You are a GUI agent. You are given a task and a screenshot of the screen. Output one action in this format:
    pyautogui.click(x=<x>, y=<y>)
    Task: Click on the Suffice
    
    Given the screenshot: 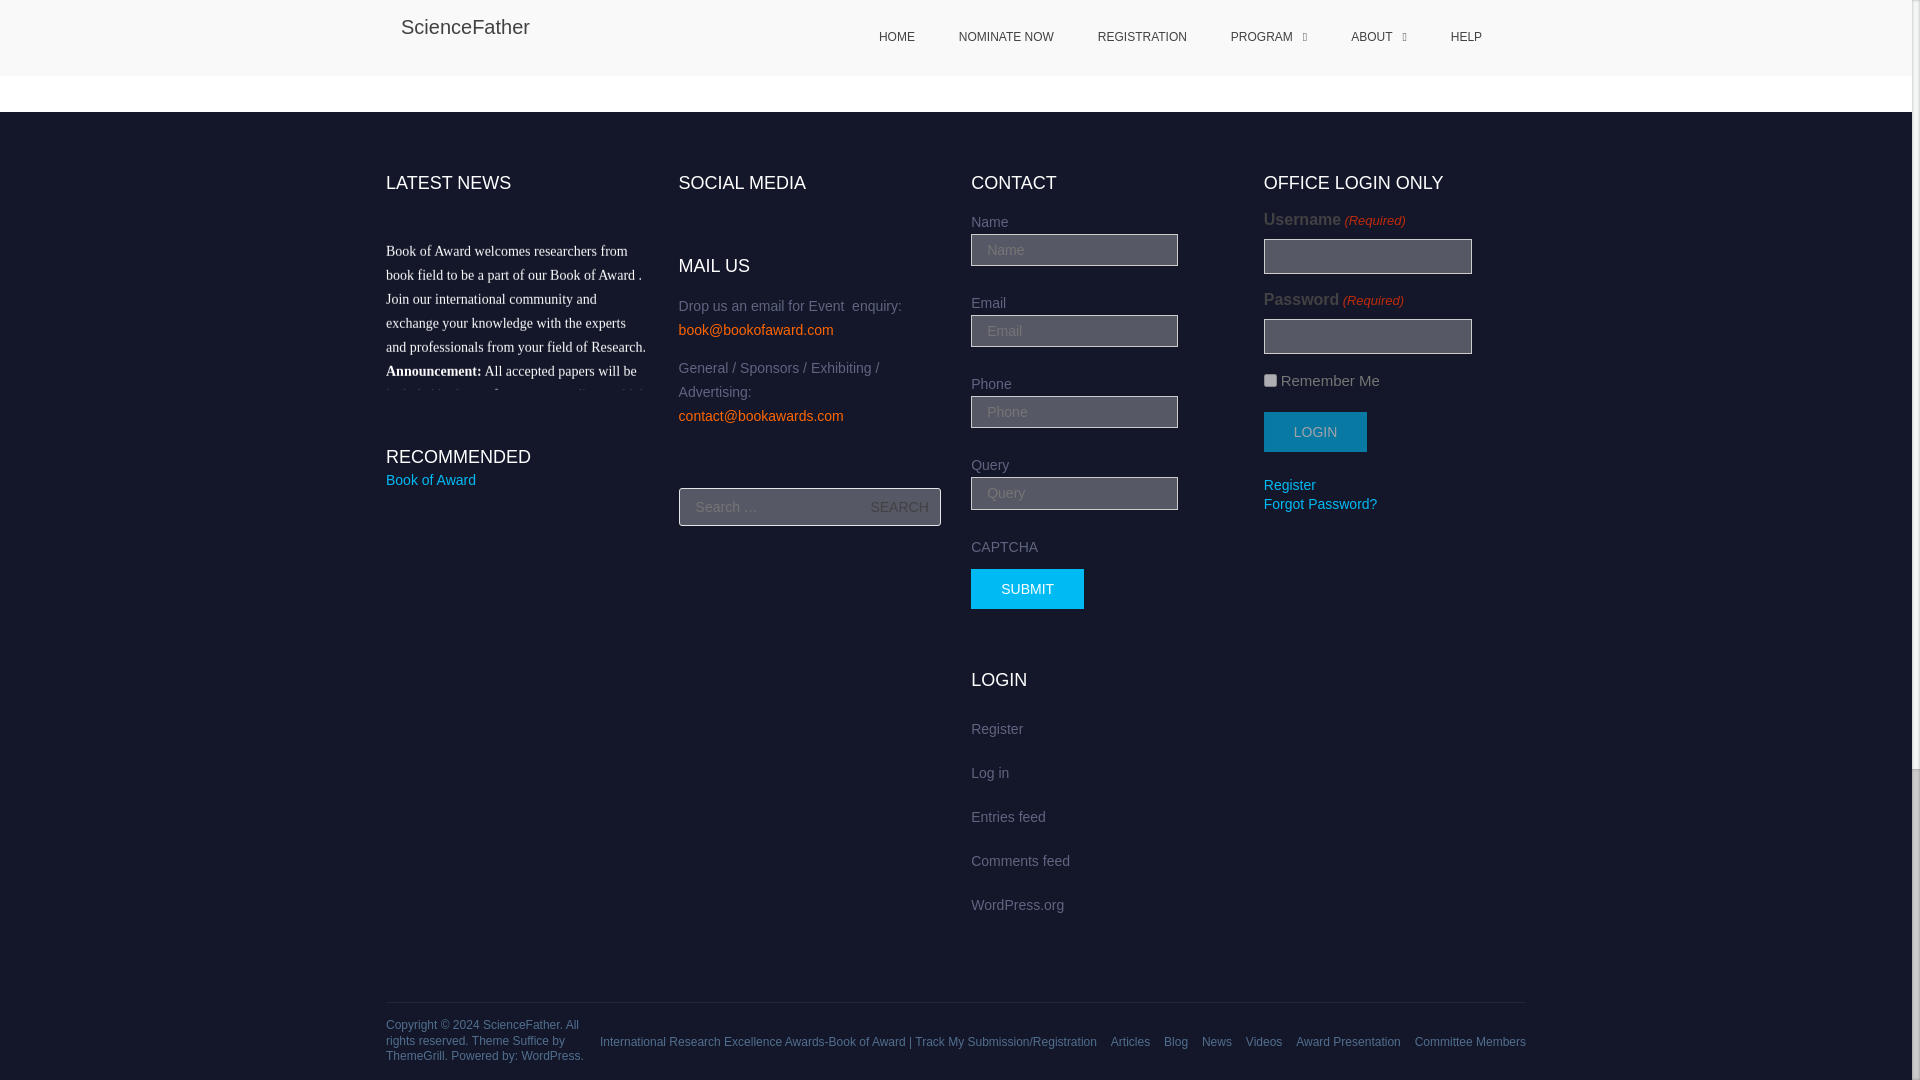 What is the action you would take?
    pyautogui.click(x=530, y=1040)
    